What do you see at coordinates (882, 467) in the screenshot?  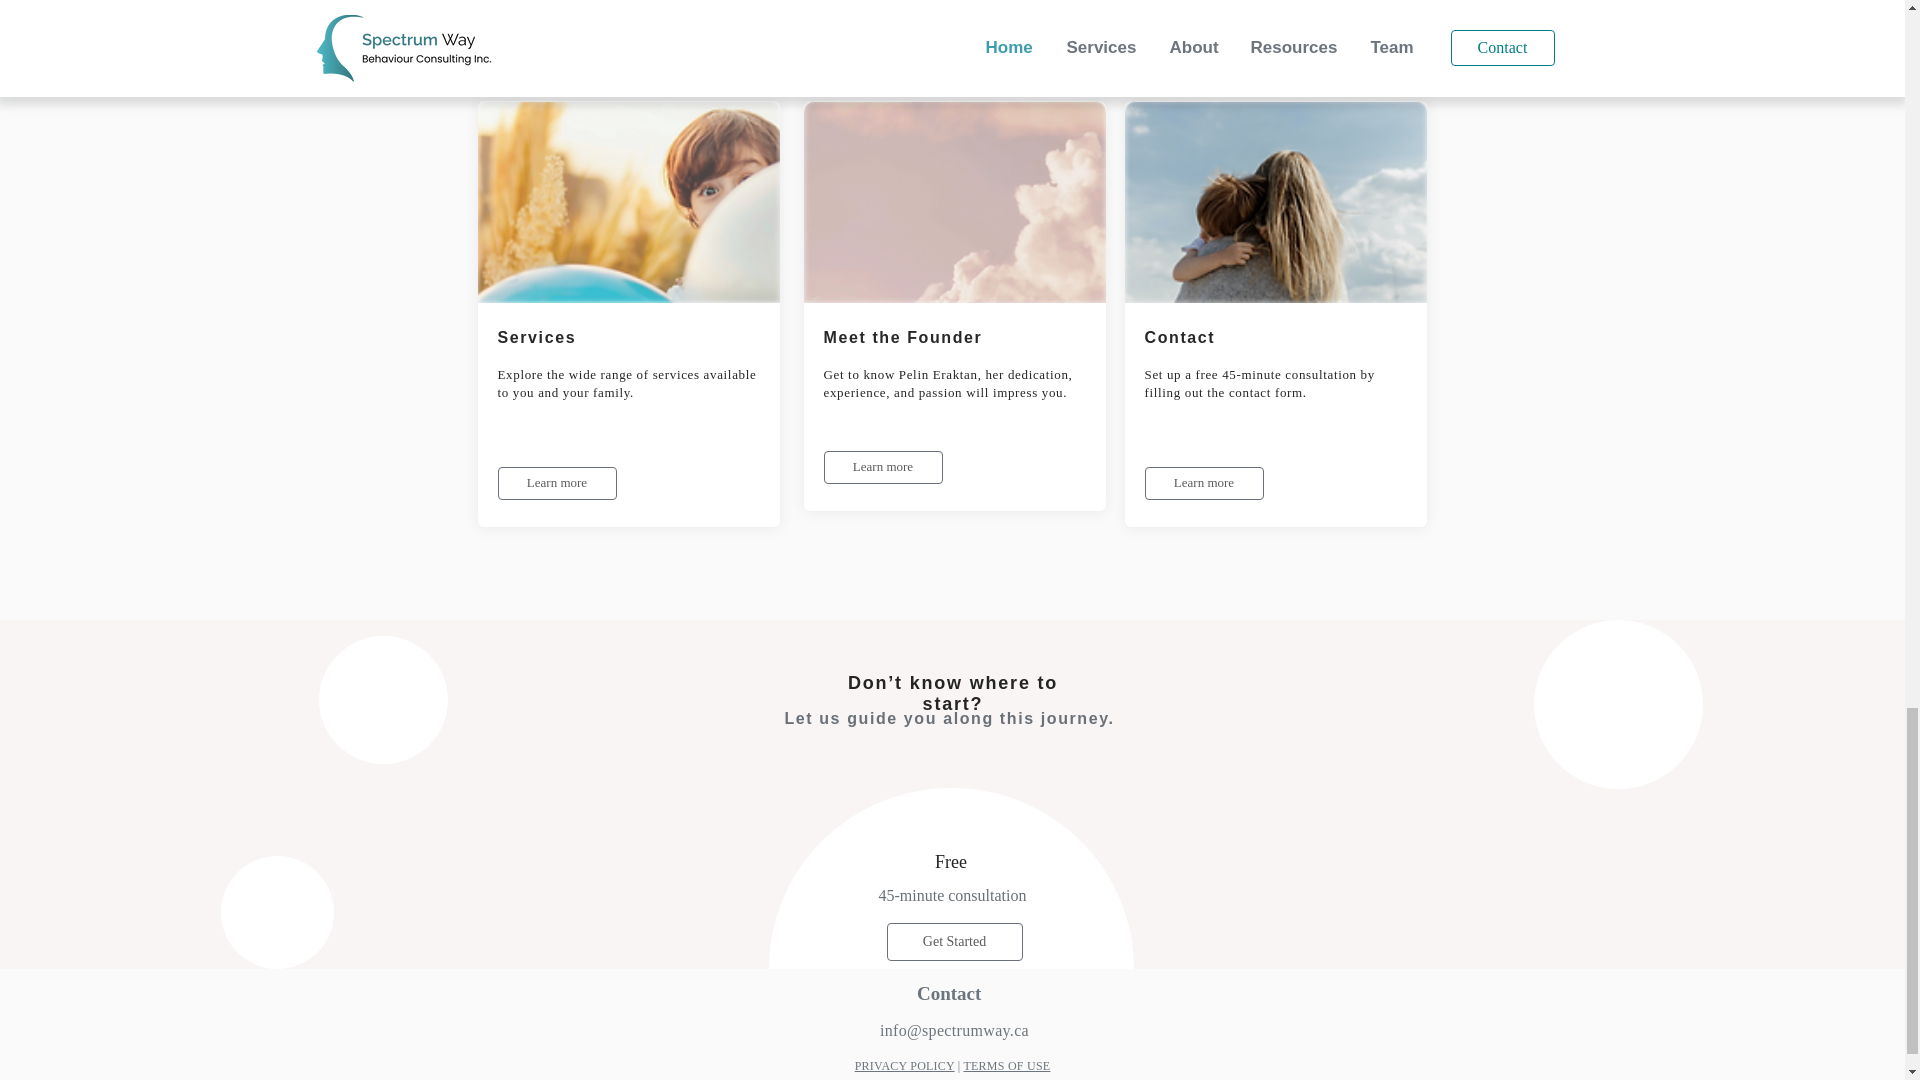 I see `Learn more` at bounding box center [882, 467].